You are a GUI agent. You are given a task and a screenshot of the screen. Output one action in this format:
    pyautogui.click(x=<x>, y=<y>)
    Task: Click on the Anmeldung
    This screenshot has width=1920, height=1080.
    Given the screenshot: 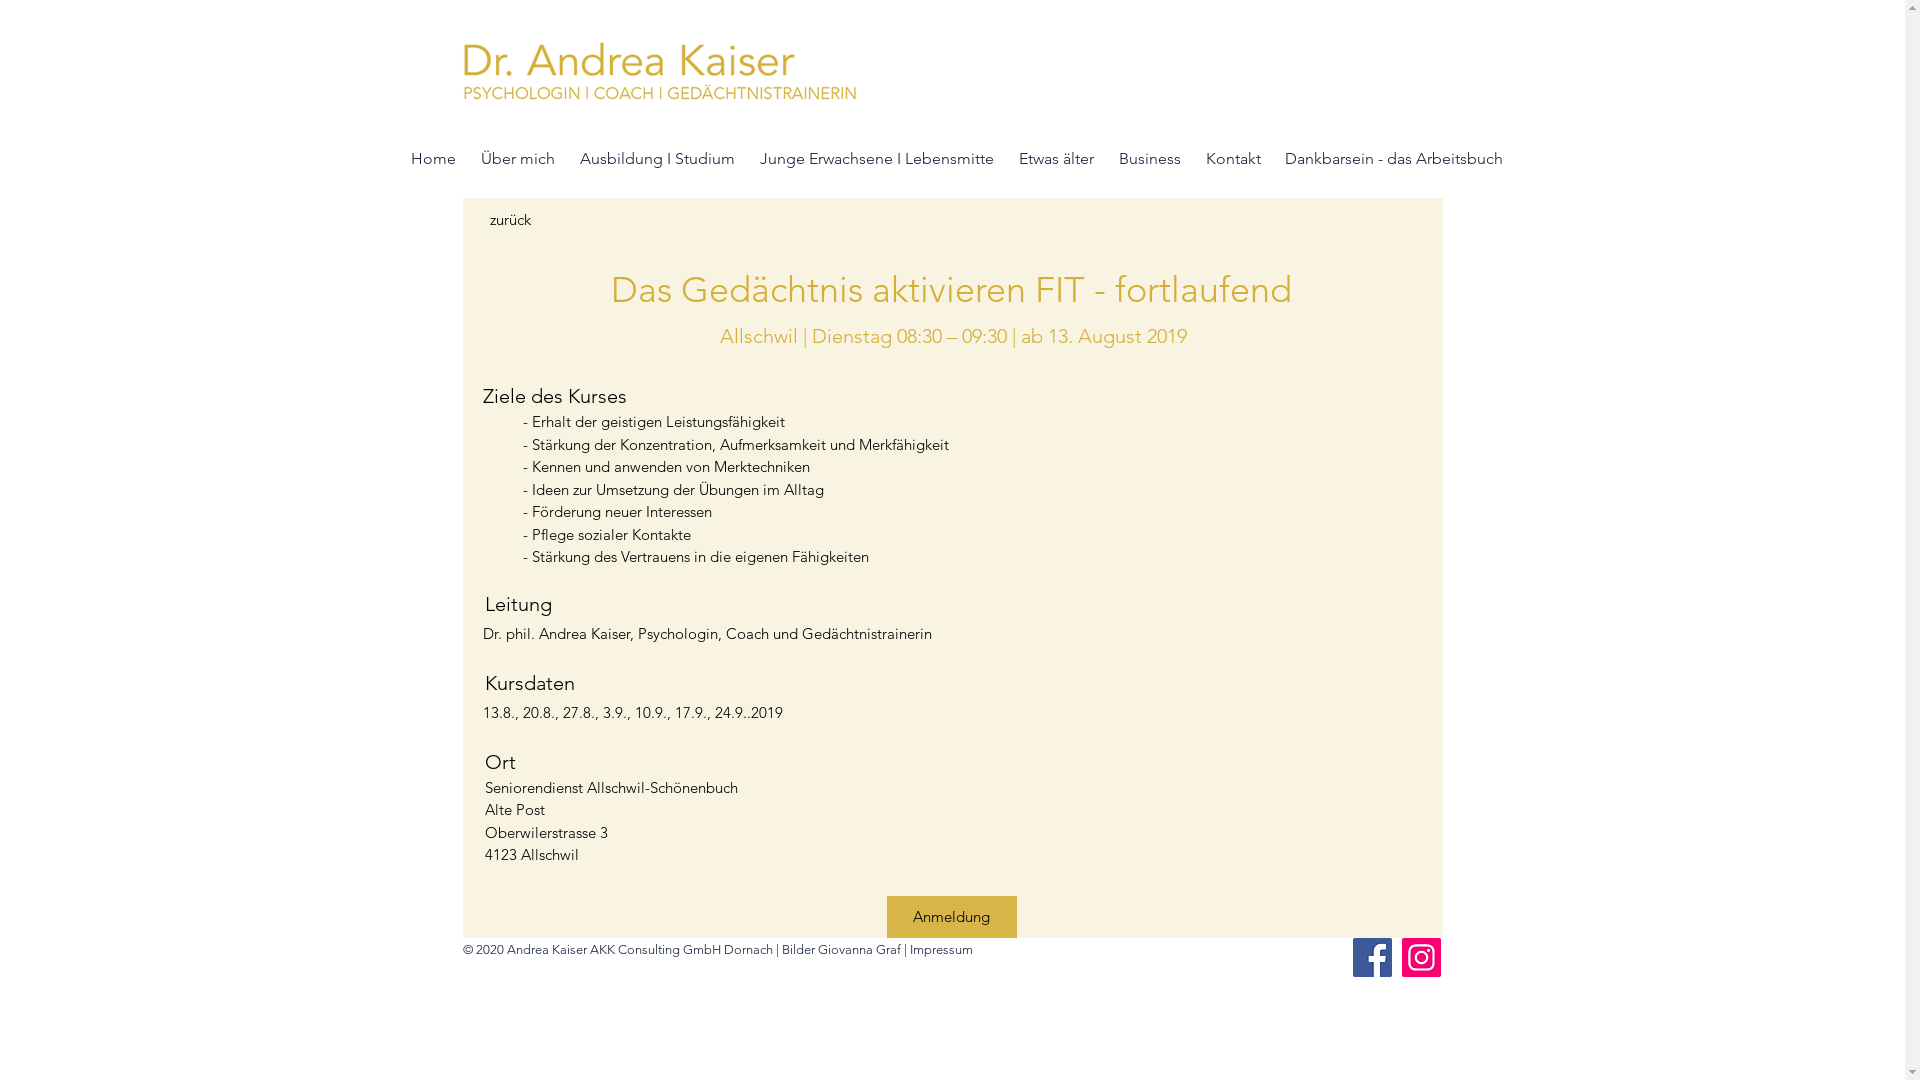 What is the action you would take?
    pyautogui.click(x=951, y=917)
    